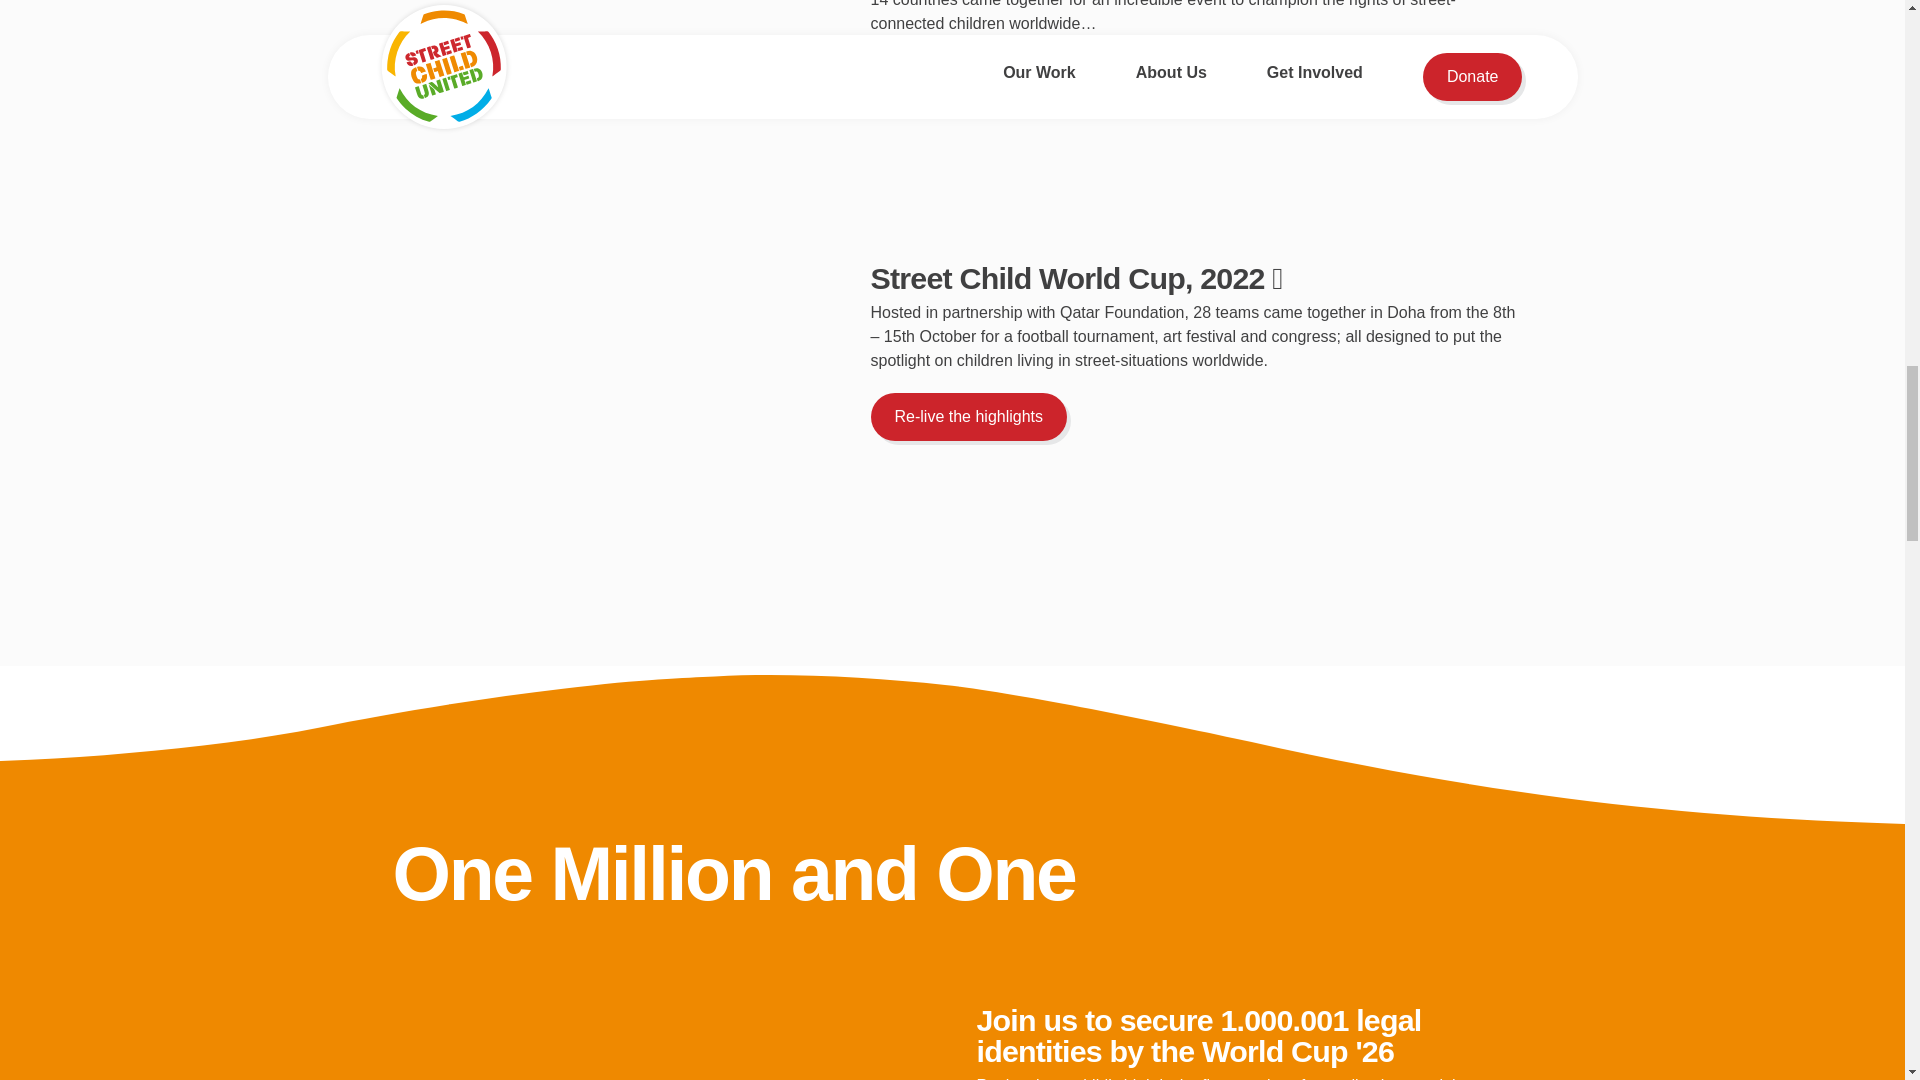 The width and height of the screenshot is (1920, 1080). I want to click on Who were crowned champions of the SCCWC 2023?, so click(1092, 90).